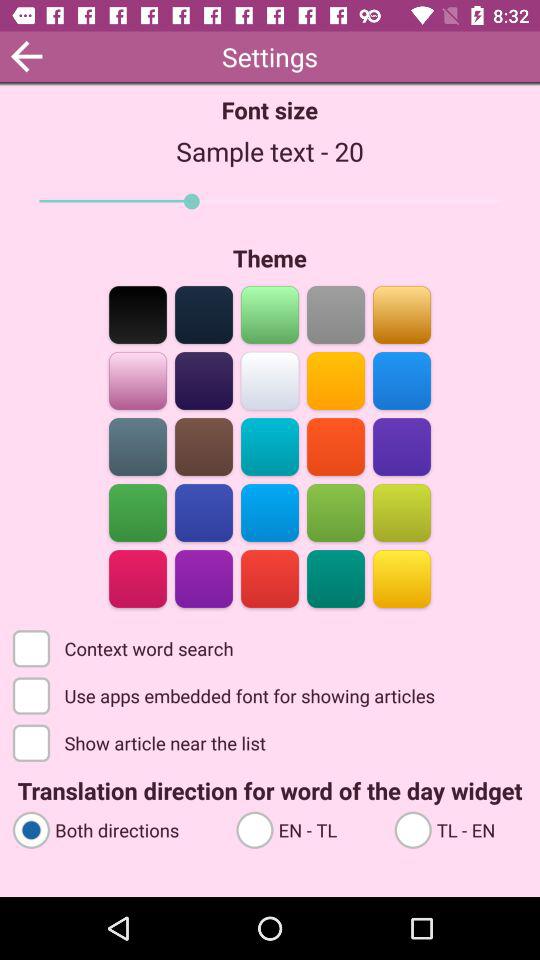 The width and height of the screenshot is (540, 960). I want to click on select orange color, so click(336, 446).